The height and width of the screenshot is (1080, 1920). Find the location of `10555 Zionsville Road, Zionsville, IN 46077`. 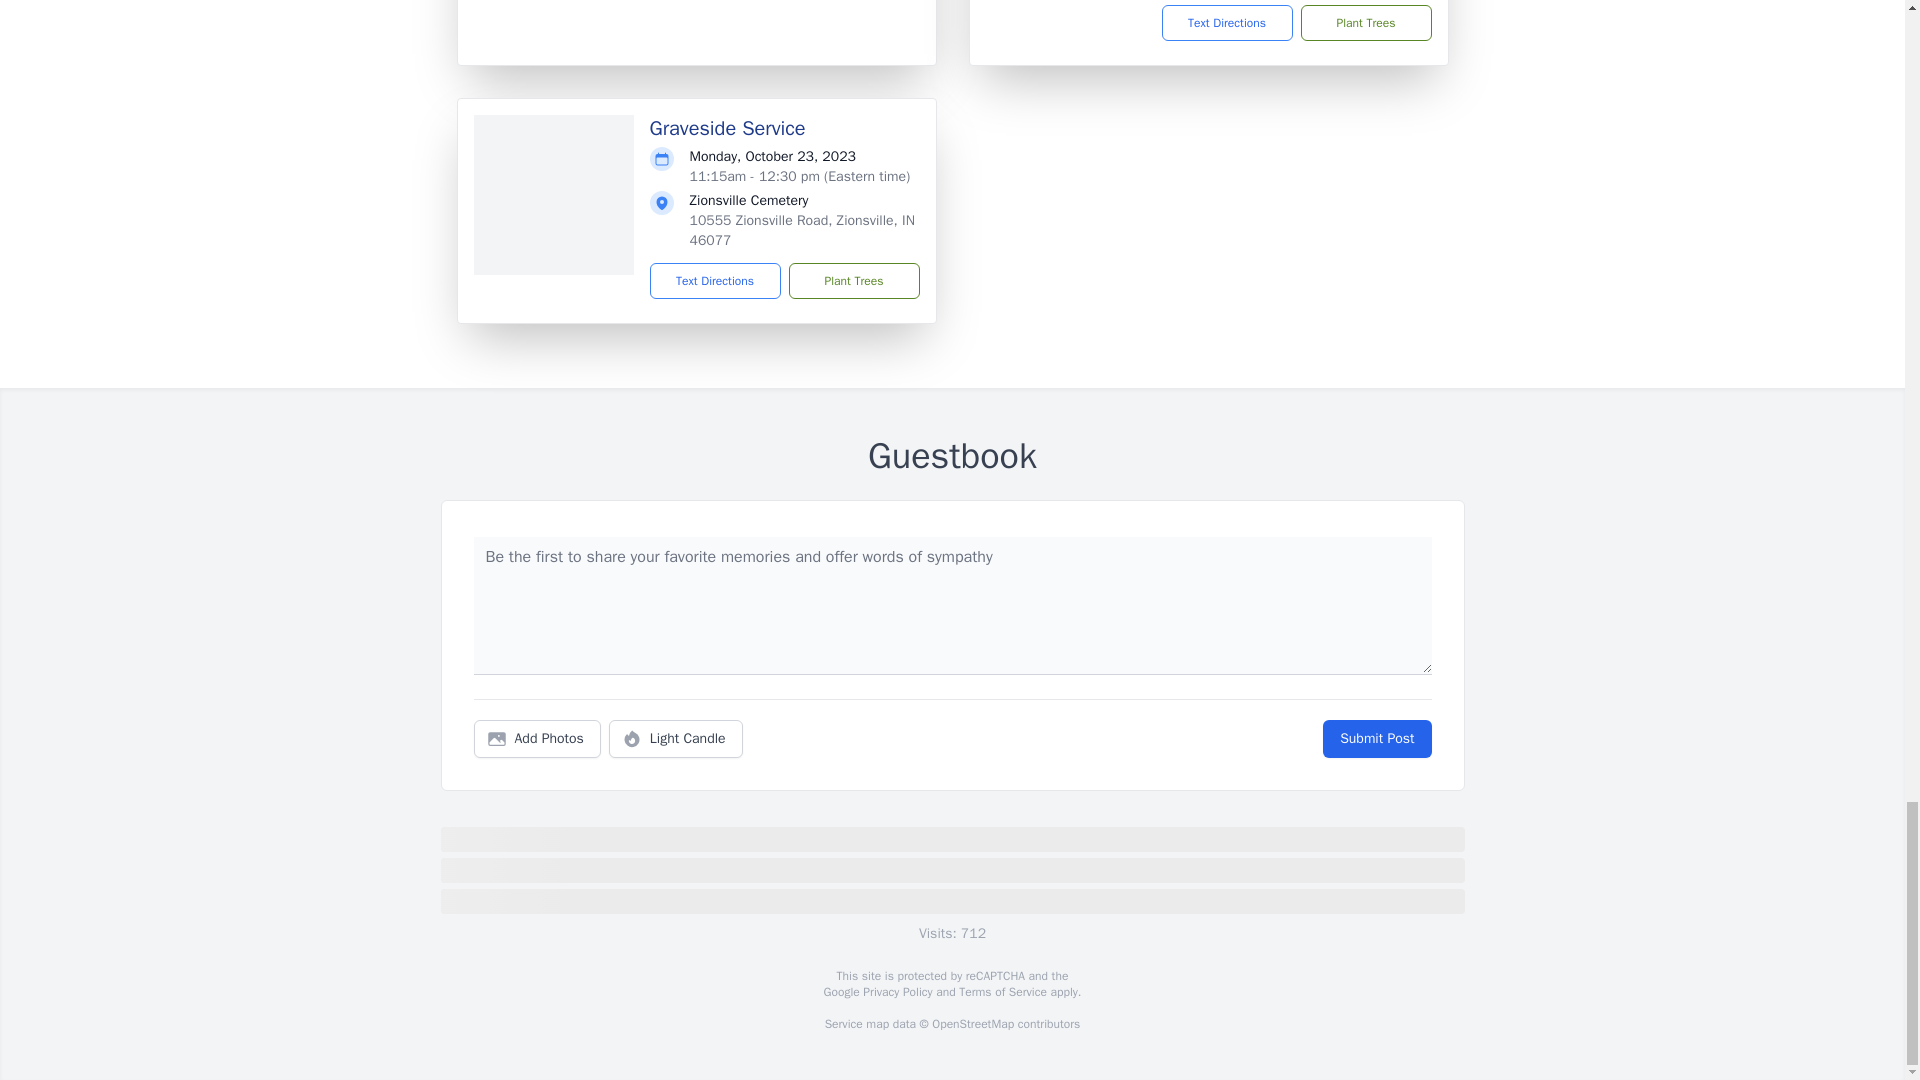

10555 Zionsville Road, Zionsville, IN 46077 is located at coordinates (802, 229).